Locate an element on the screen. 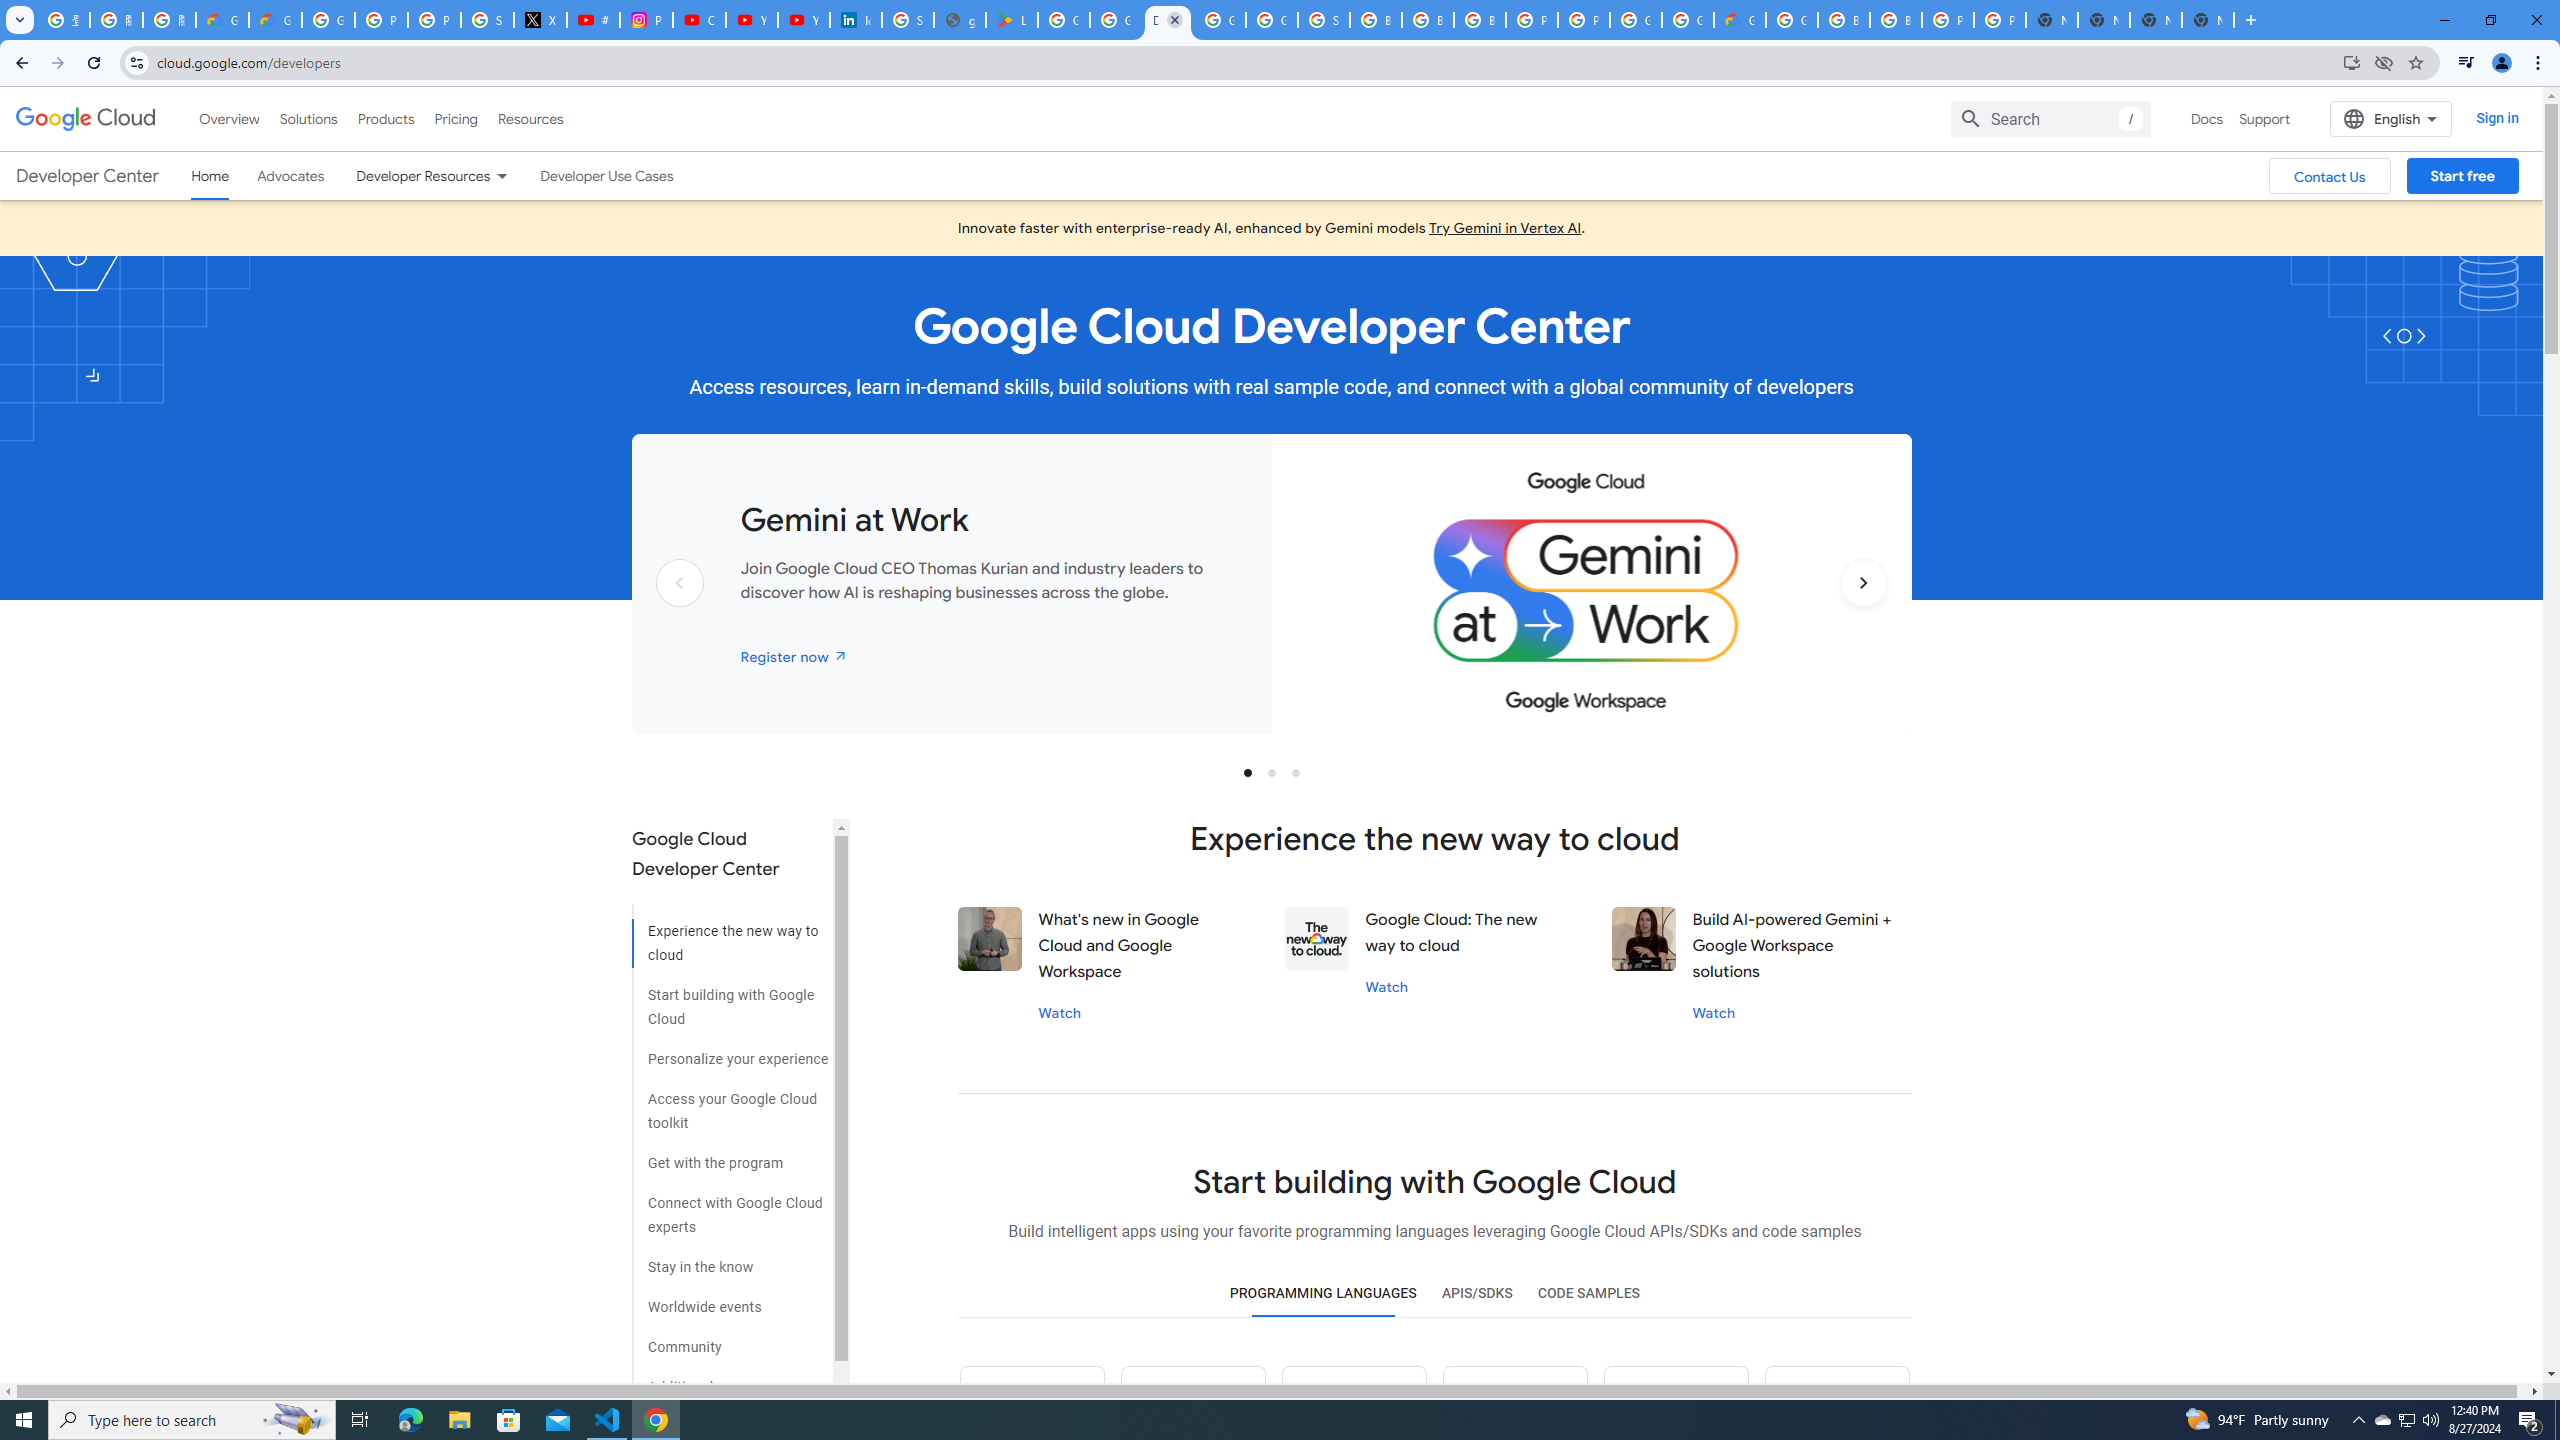 The height and width of the screenshot is (1440, 2560). Sign in - Google Accounts is located at coordinates (488, 20).